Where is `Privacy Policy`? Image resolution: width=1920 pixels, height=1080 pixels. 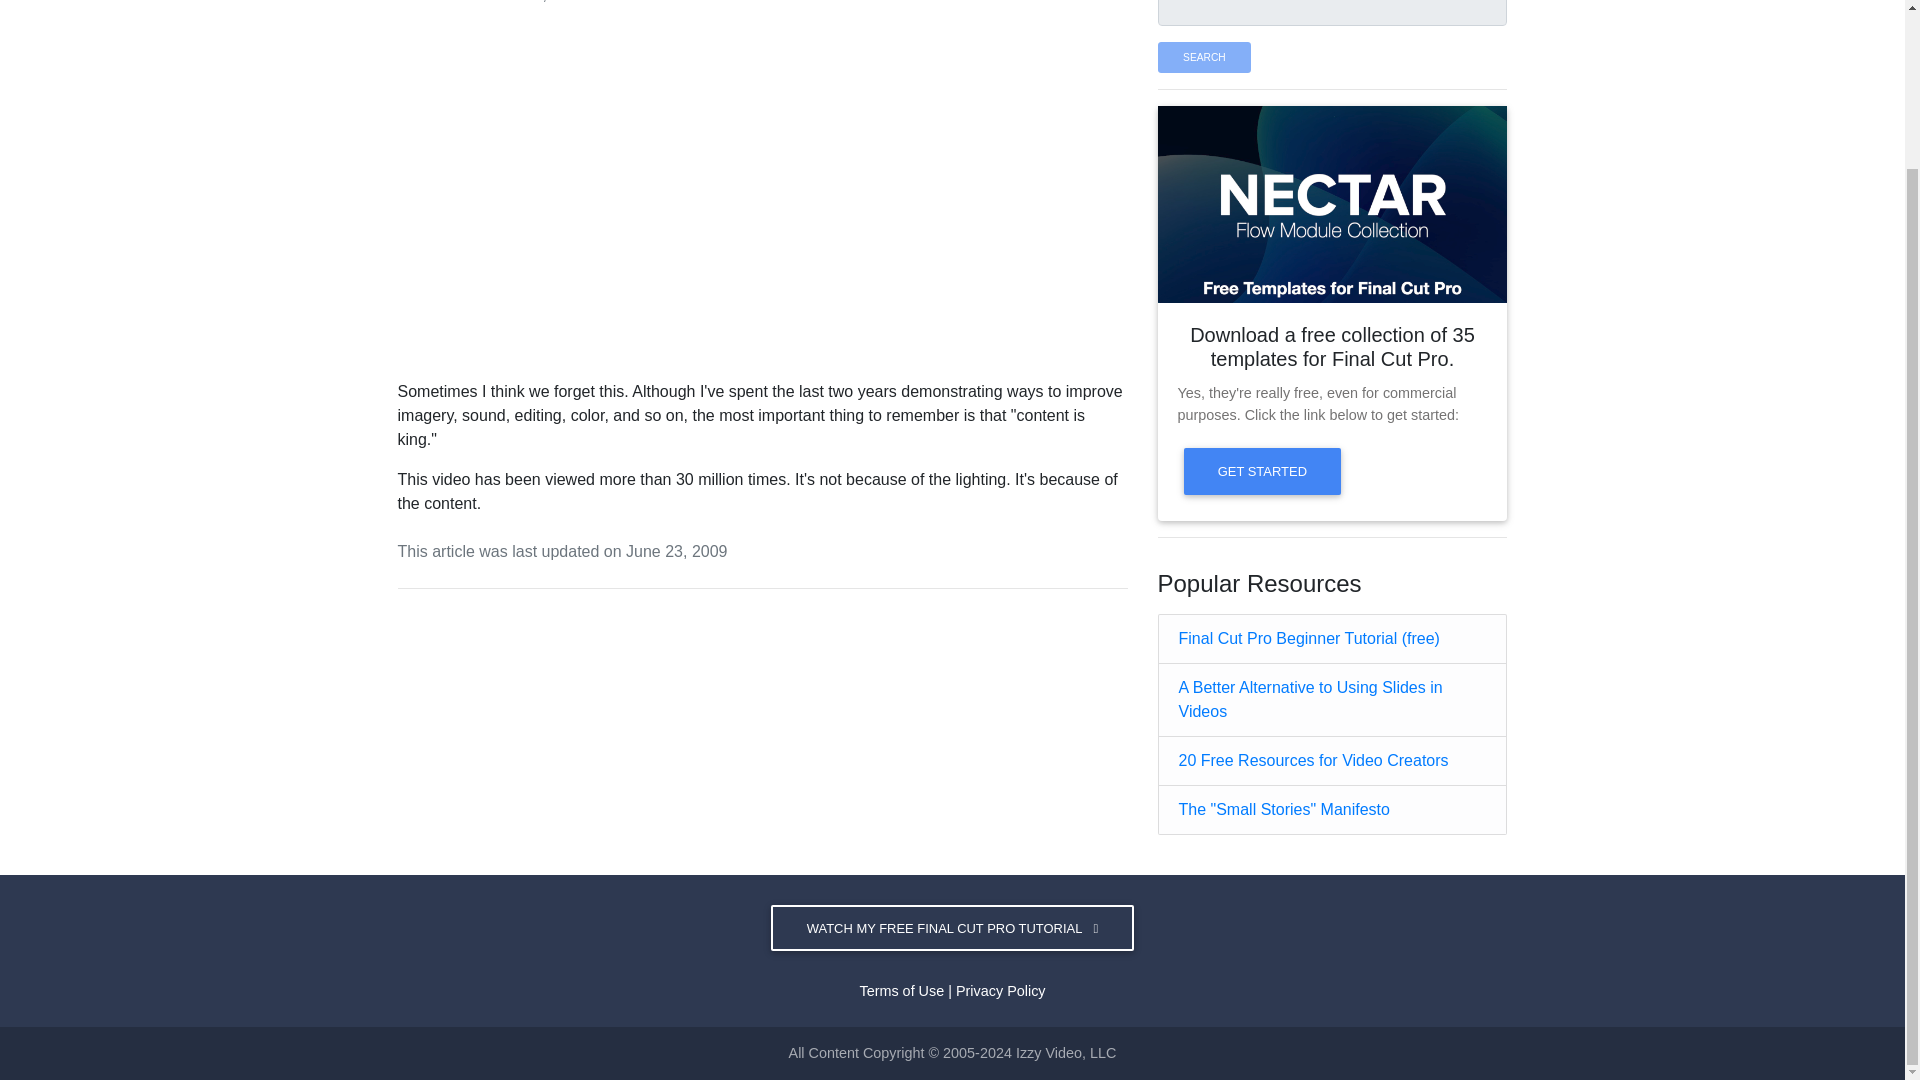 Privacy Policy is located at coordinates (1001, 990).